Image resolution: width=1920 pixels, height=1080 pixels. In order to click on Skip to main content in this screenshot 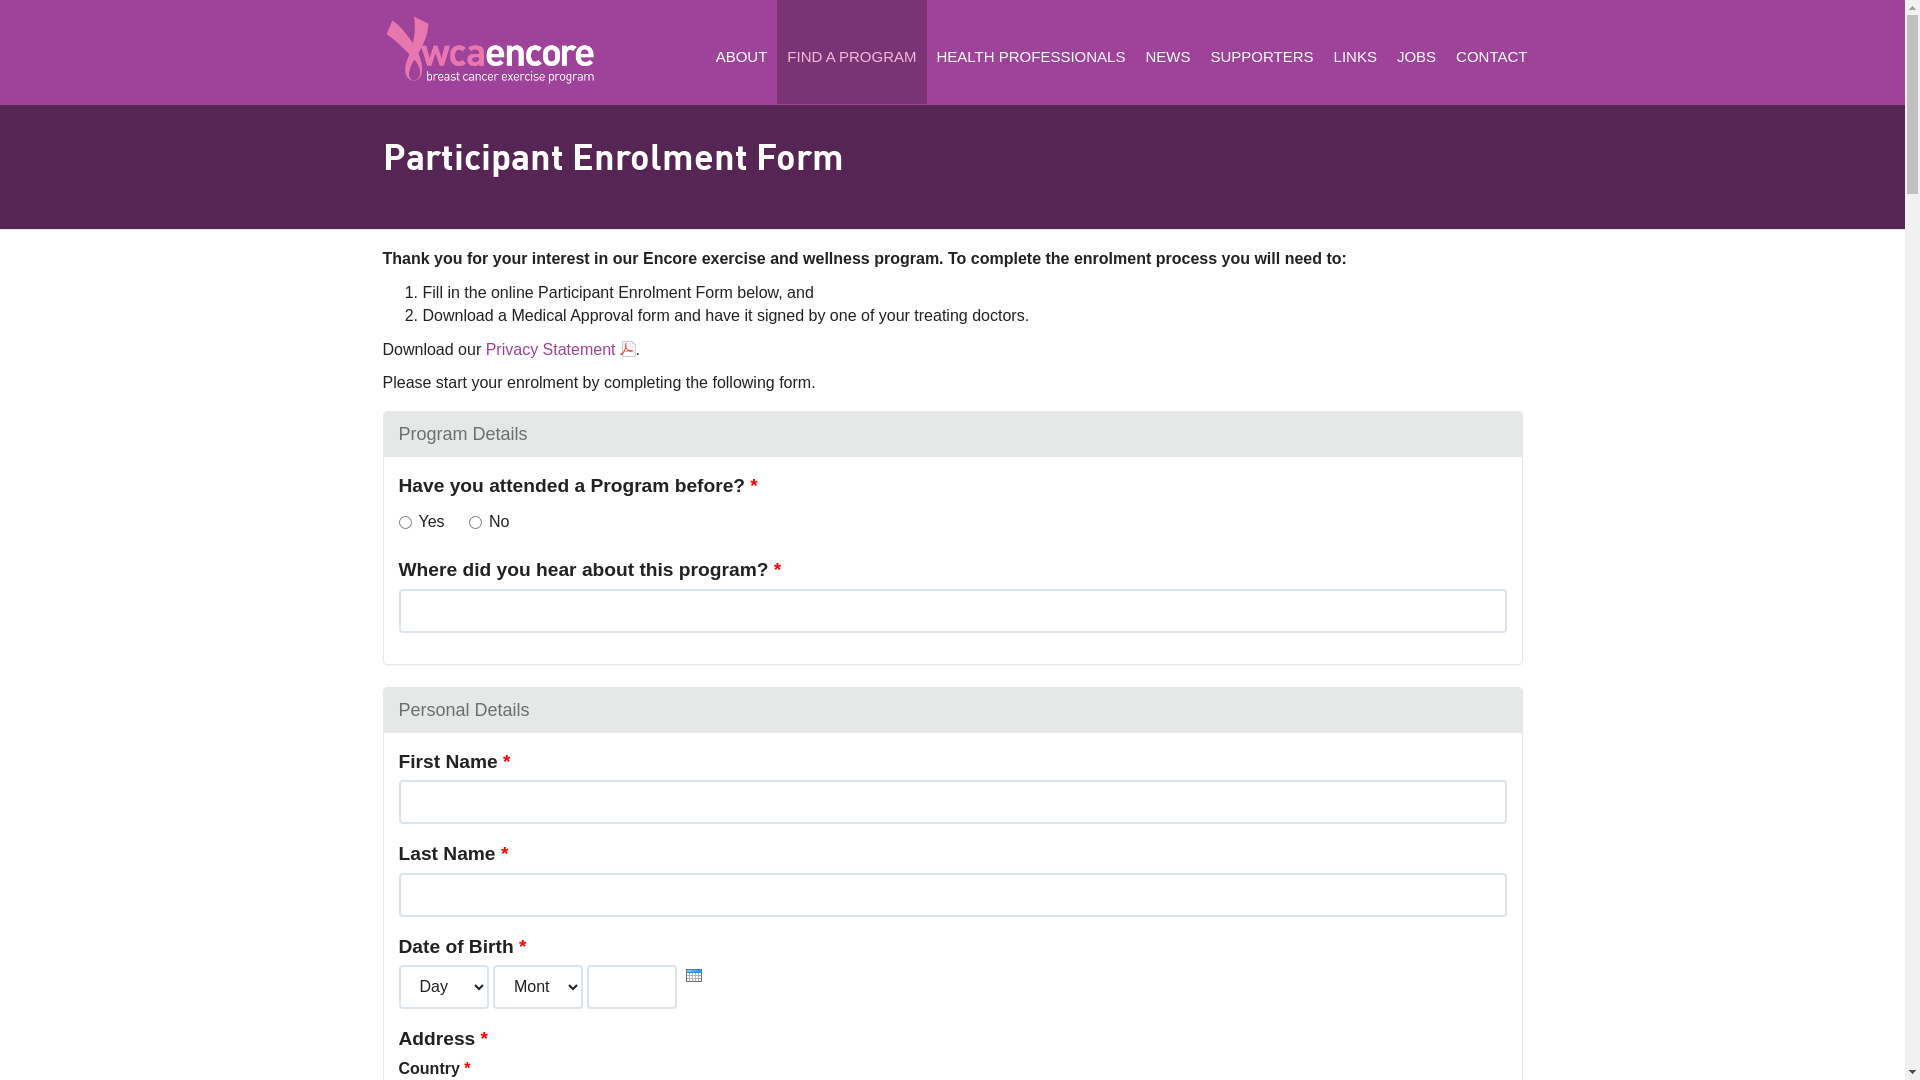, I will do `click(72, 100)`.